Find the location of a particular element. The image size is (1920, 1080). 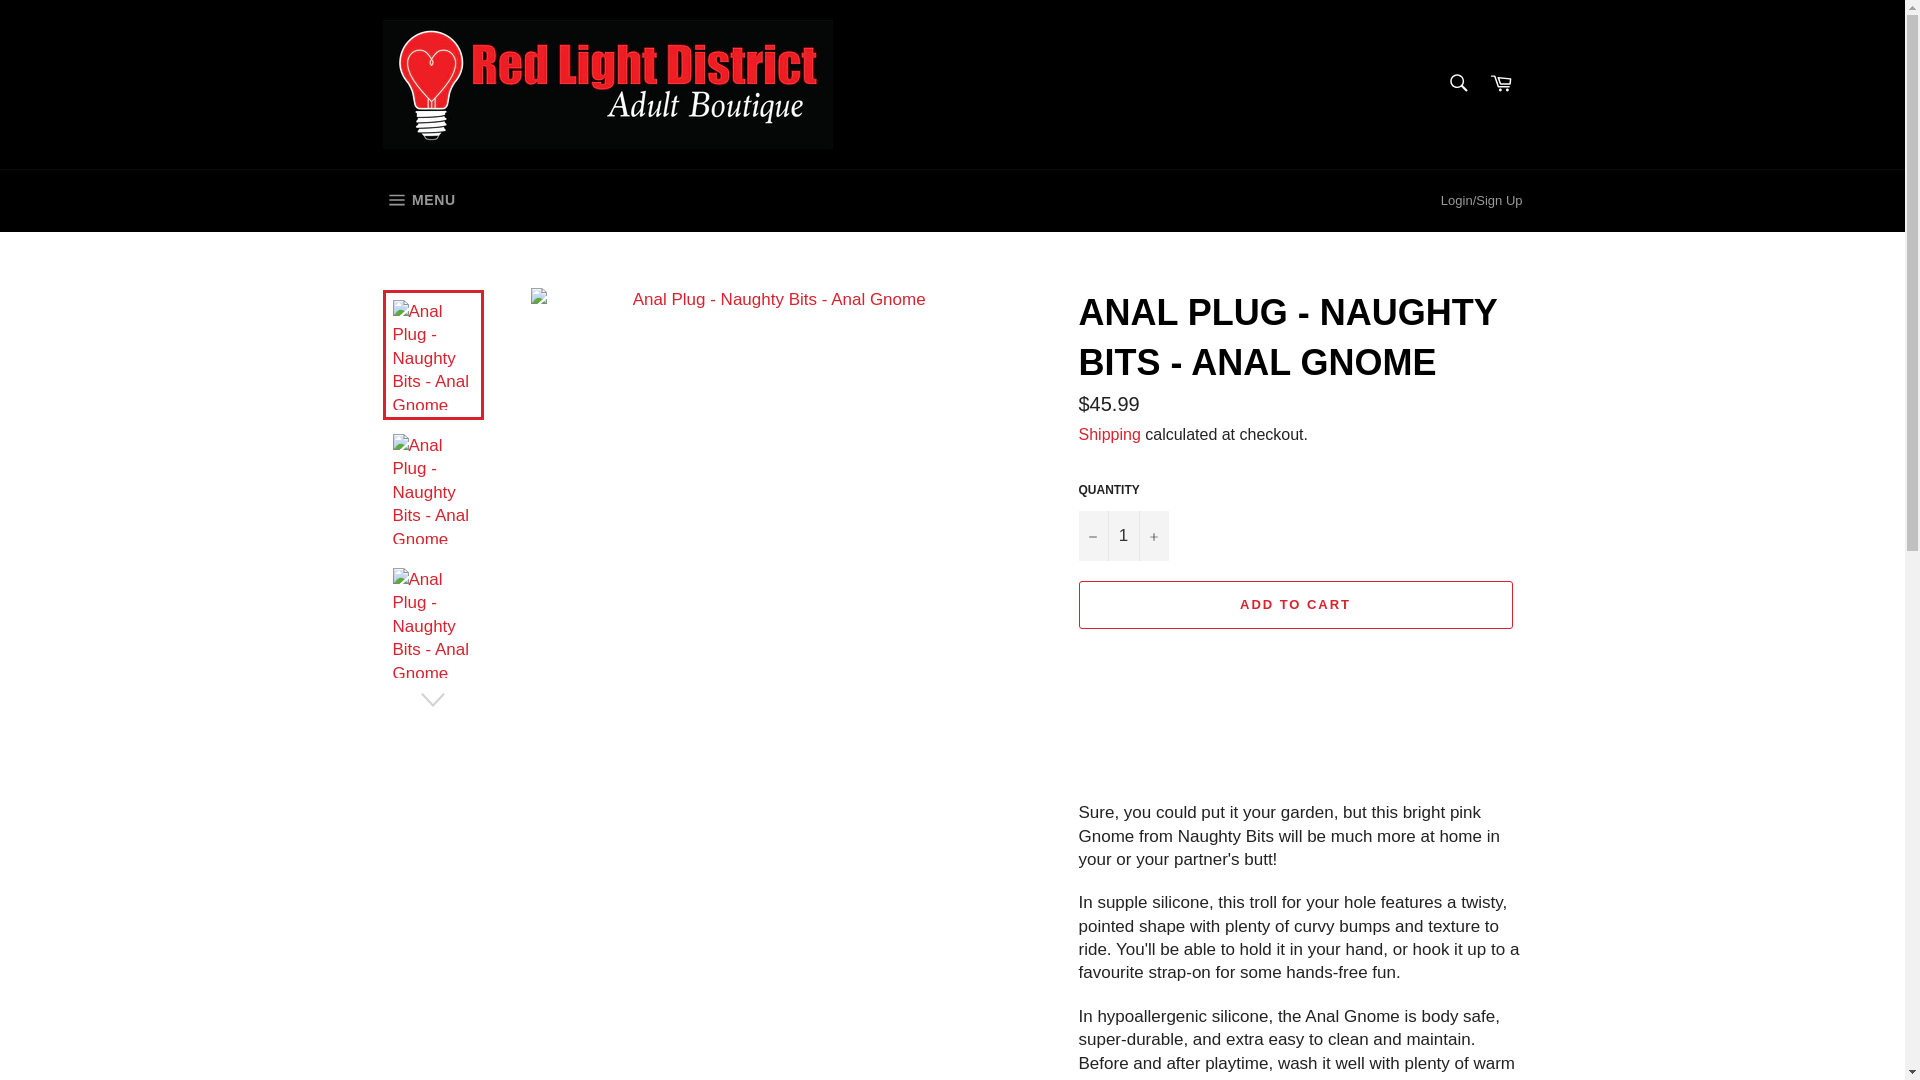

1 is located at coordinates (1122, 535).